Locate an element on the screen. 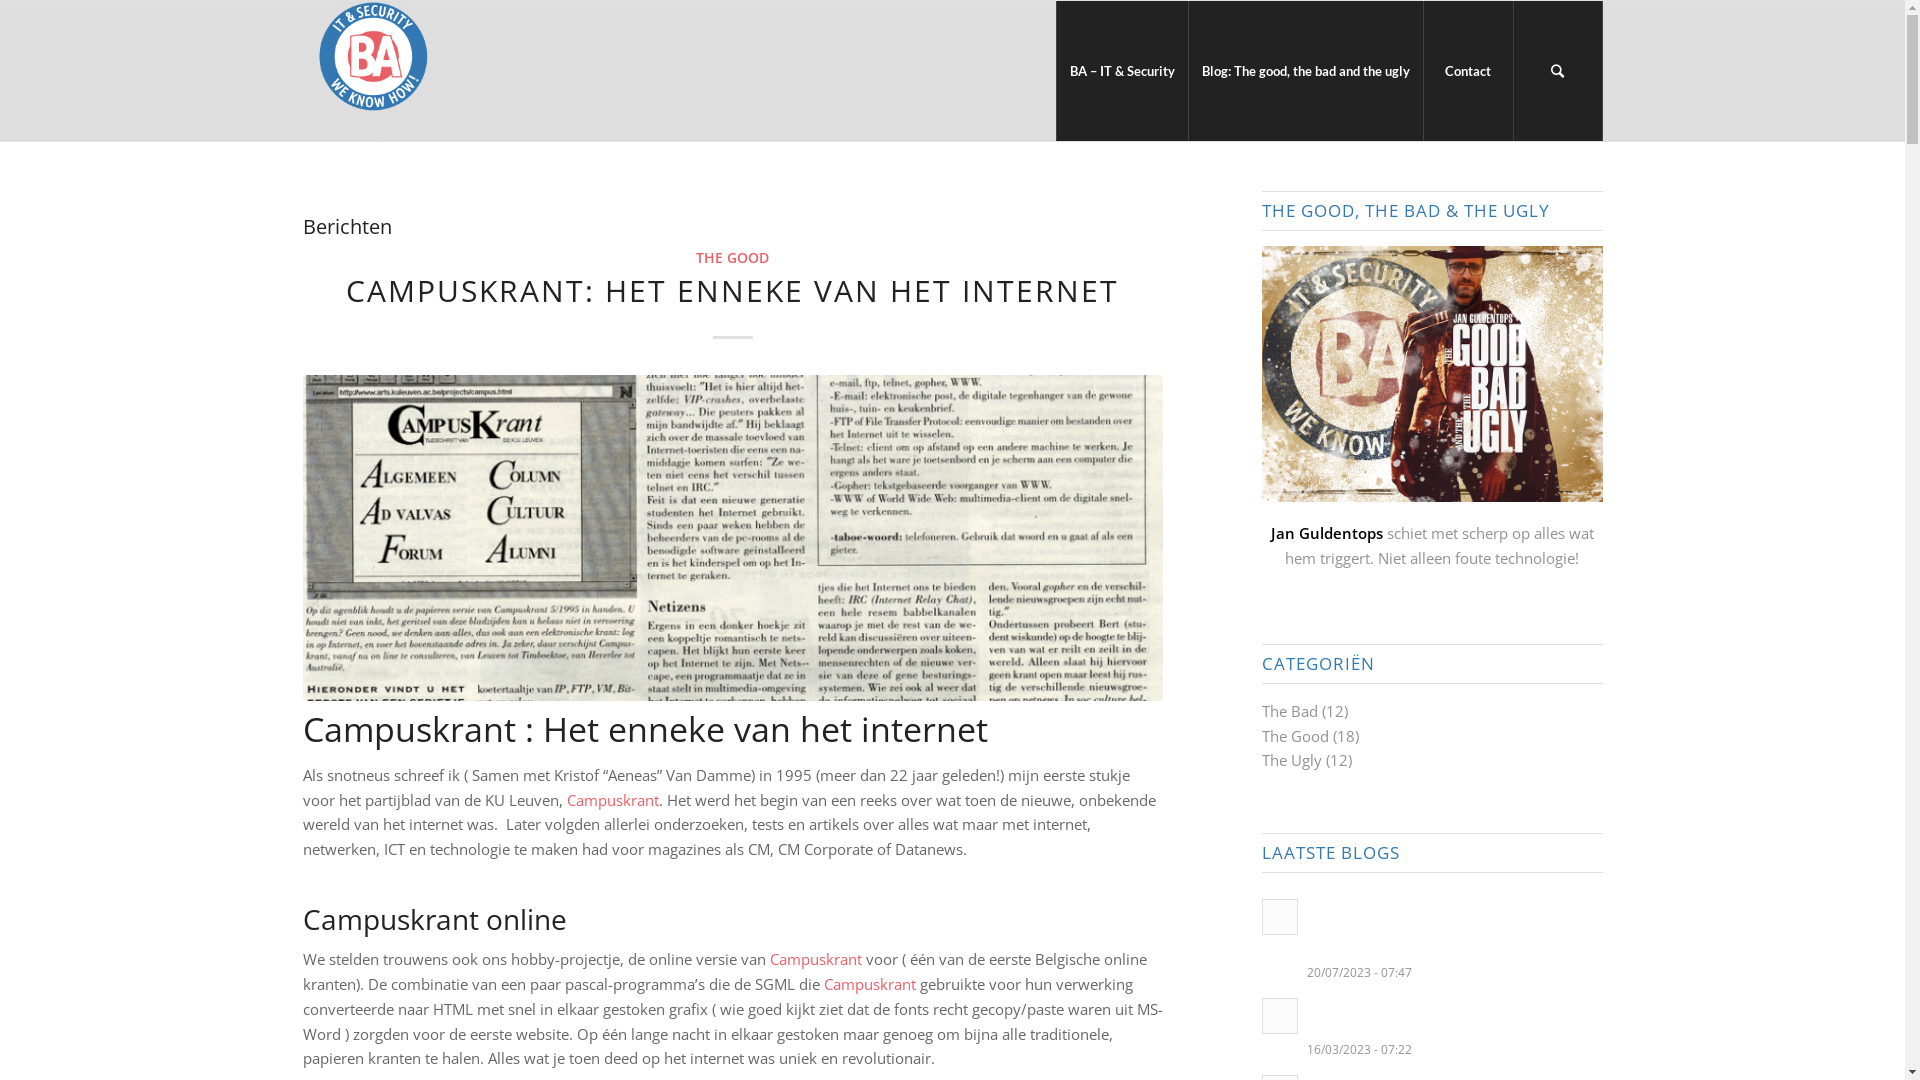  Campuskrant is located at coordinates (612, 800).